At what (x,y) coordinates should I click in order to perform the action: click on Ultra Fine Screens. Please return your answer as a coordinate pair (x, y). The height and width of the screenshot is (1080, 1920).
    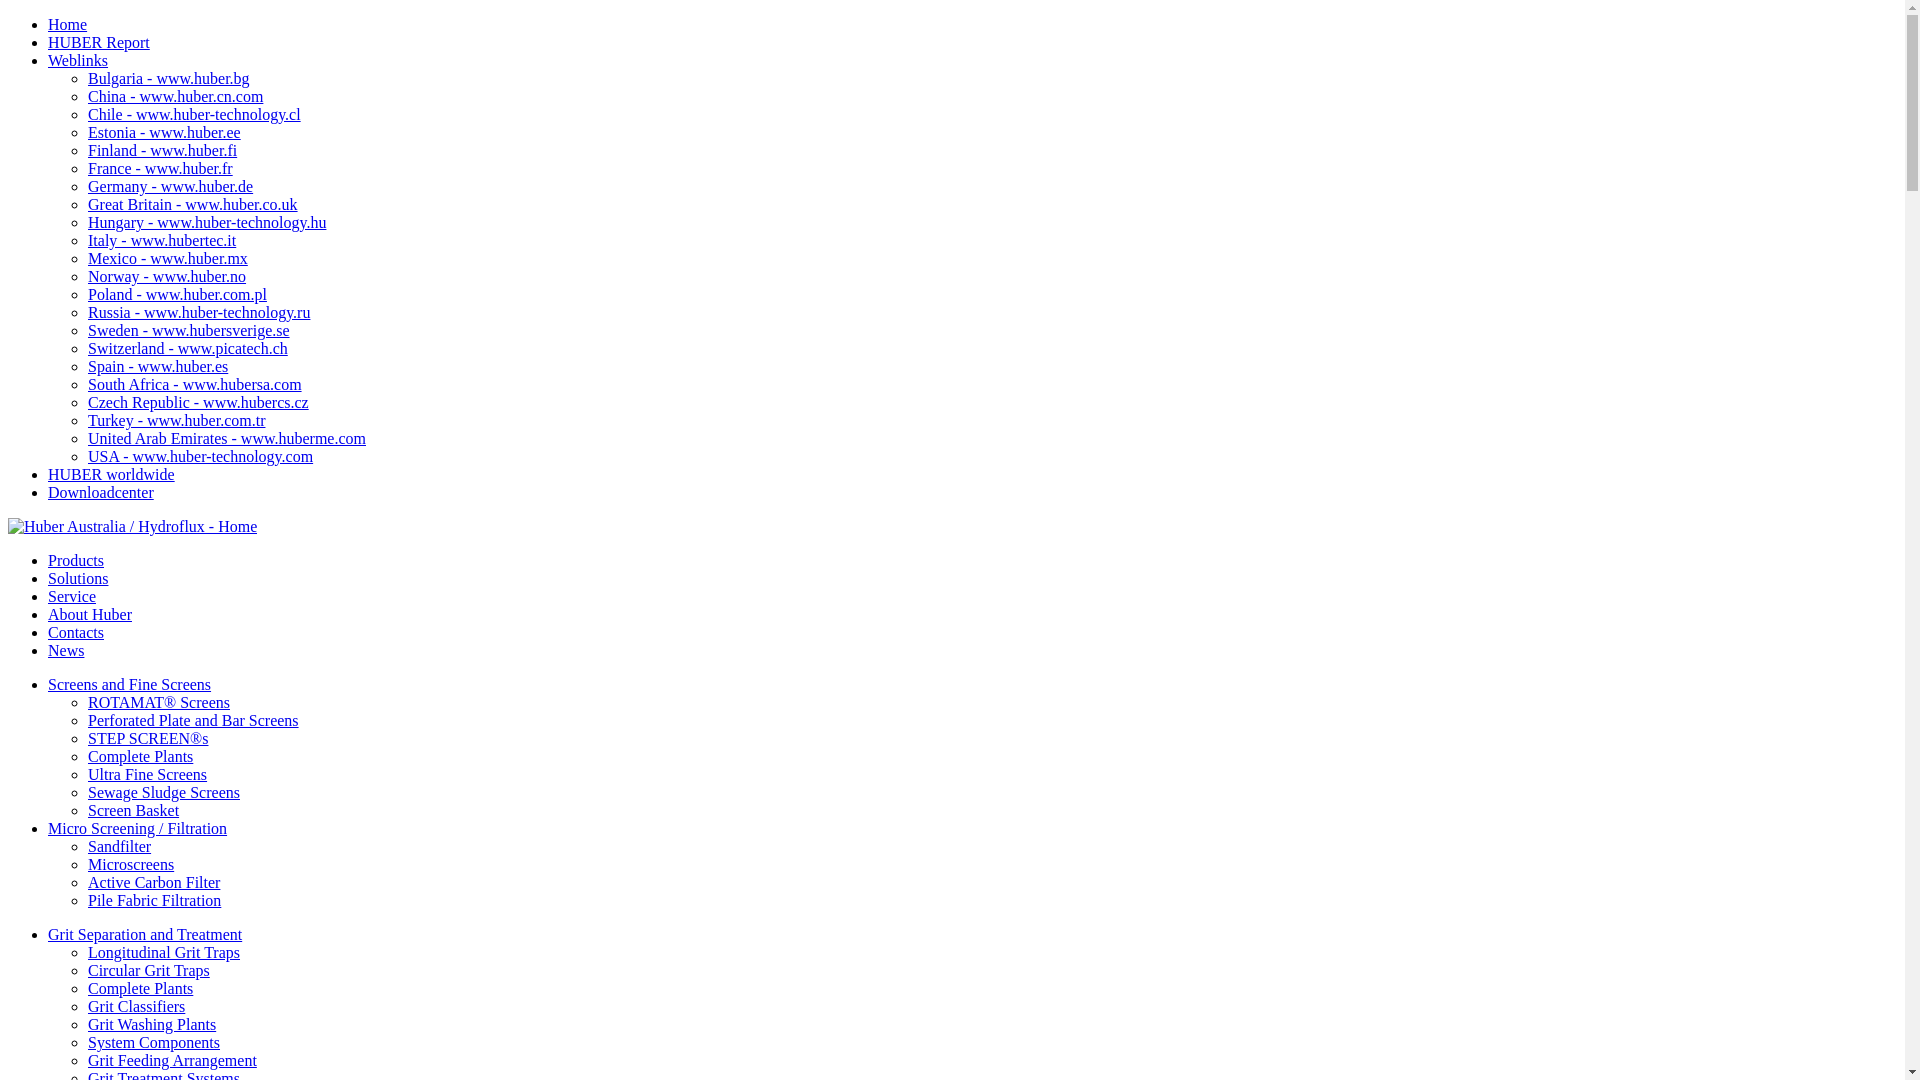
    Looking at the image, I should click on (148, 774).